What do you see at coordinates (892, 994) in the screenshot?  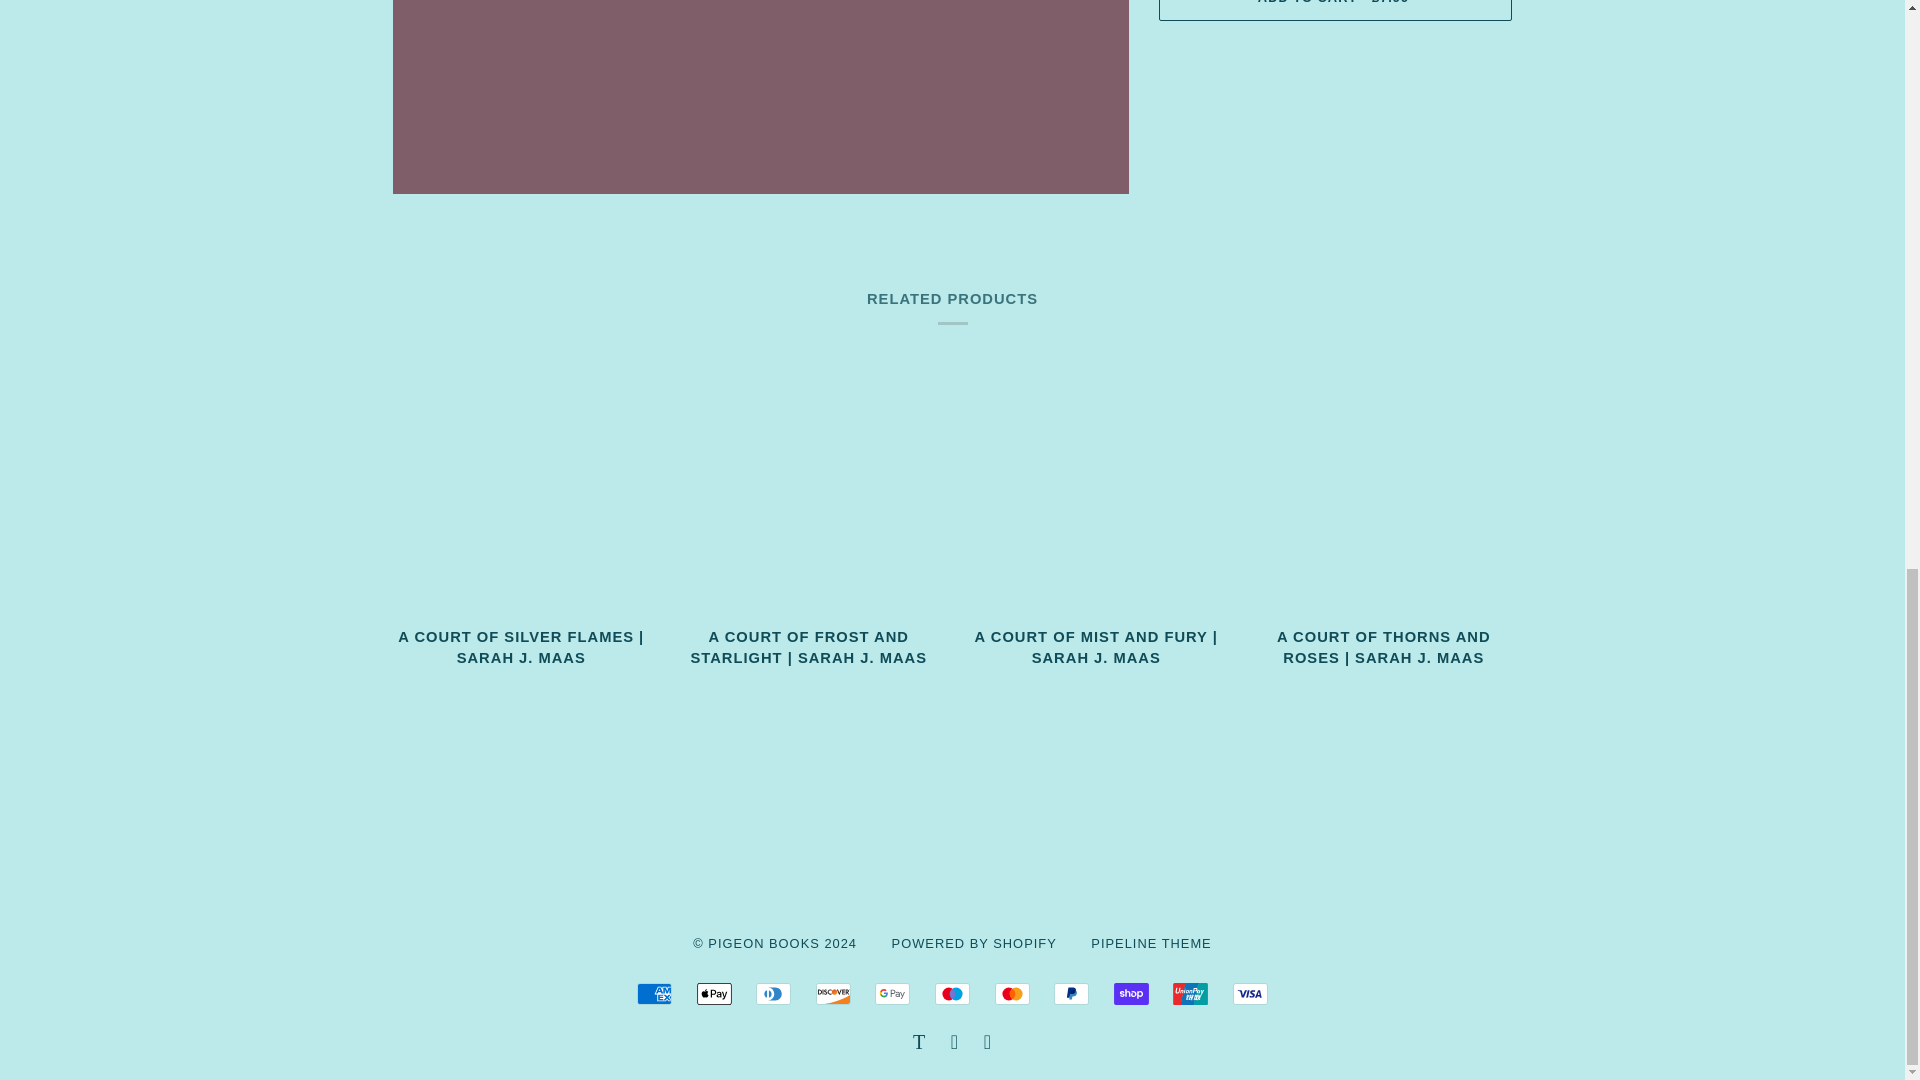 I see `GOOGLE PAY` at bounding box center [892, 994].